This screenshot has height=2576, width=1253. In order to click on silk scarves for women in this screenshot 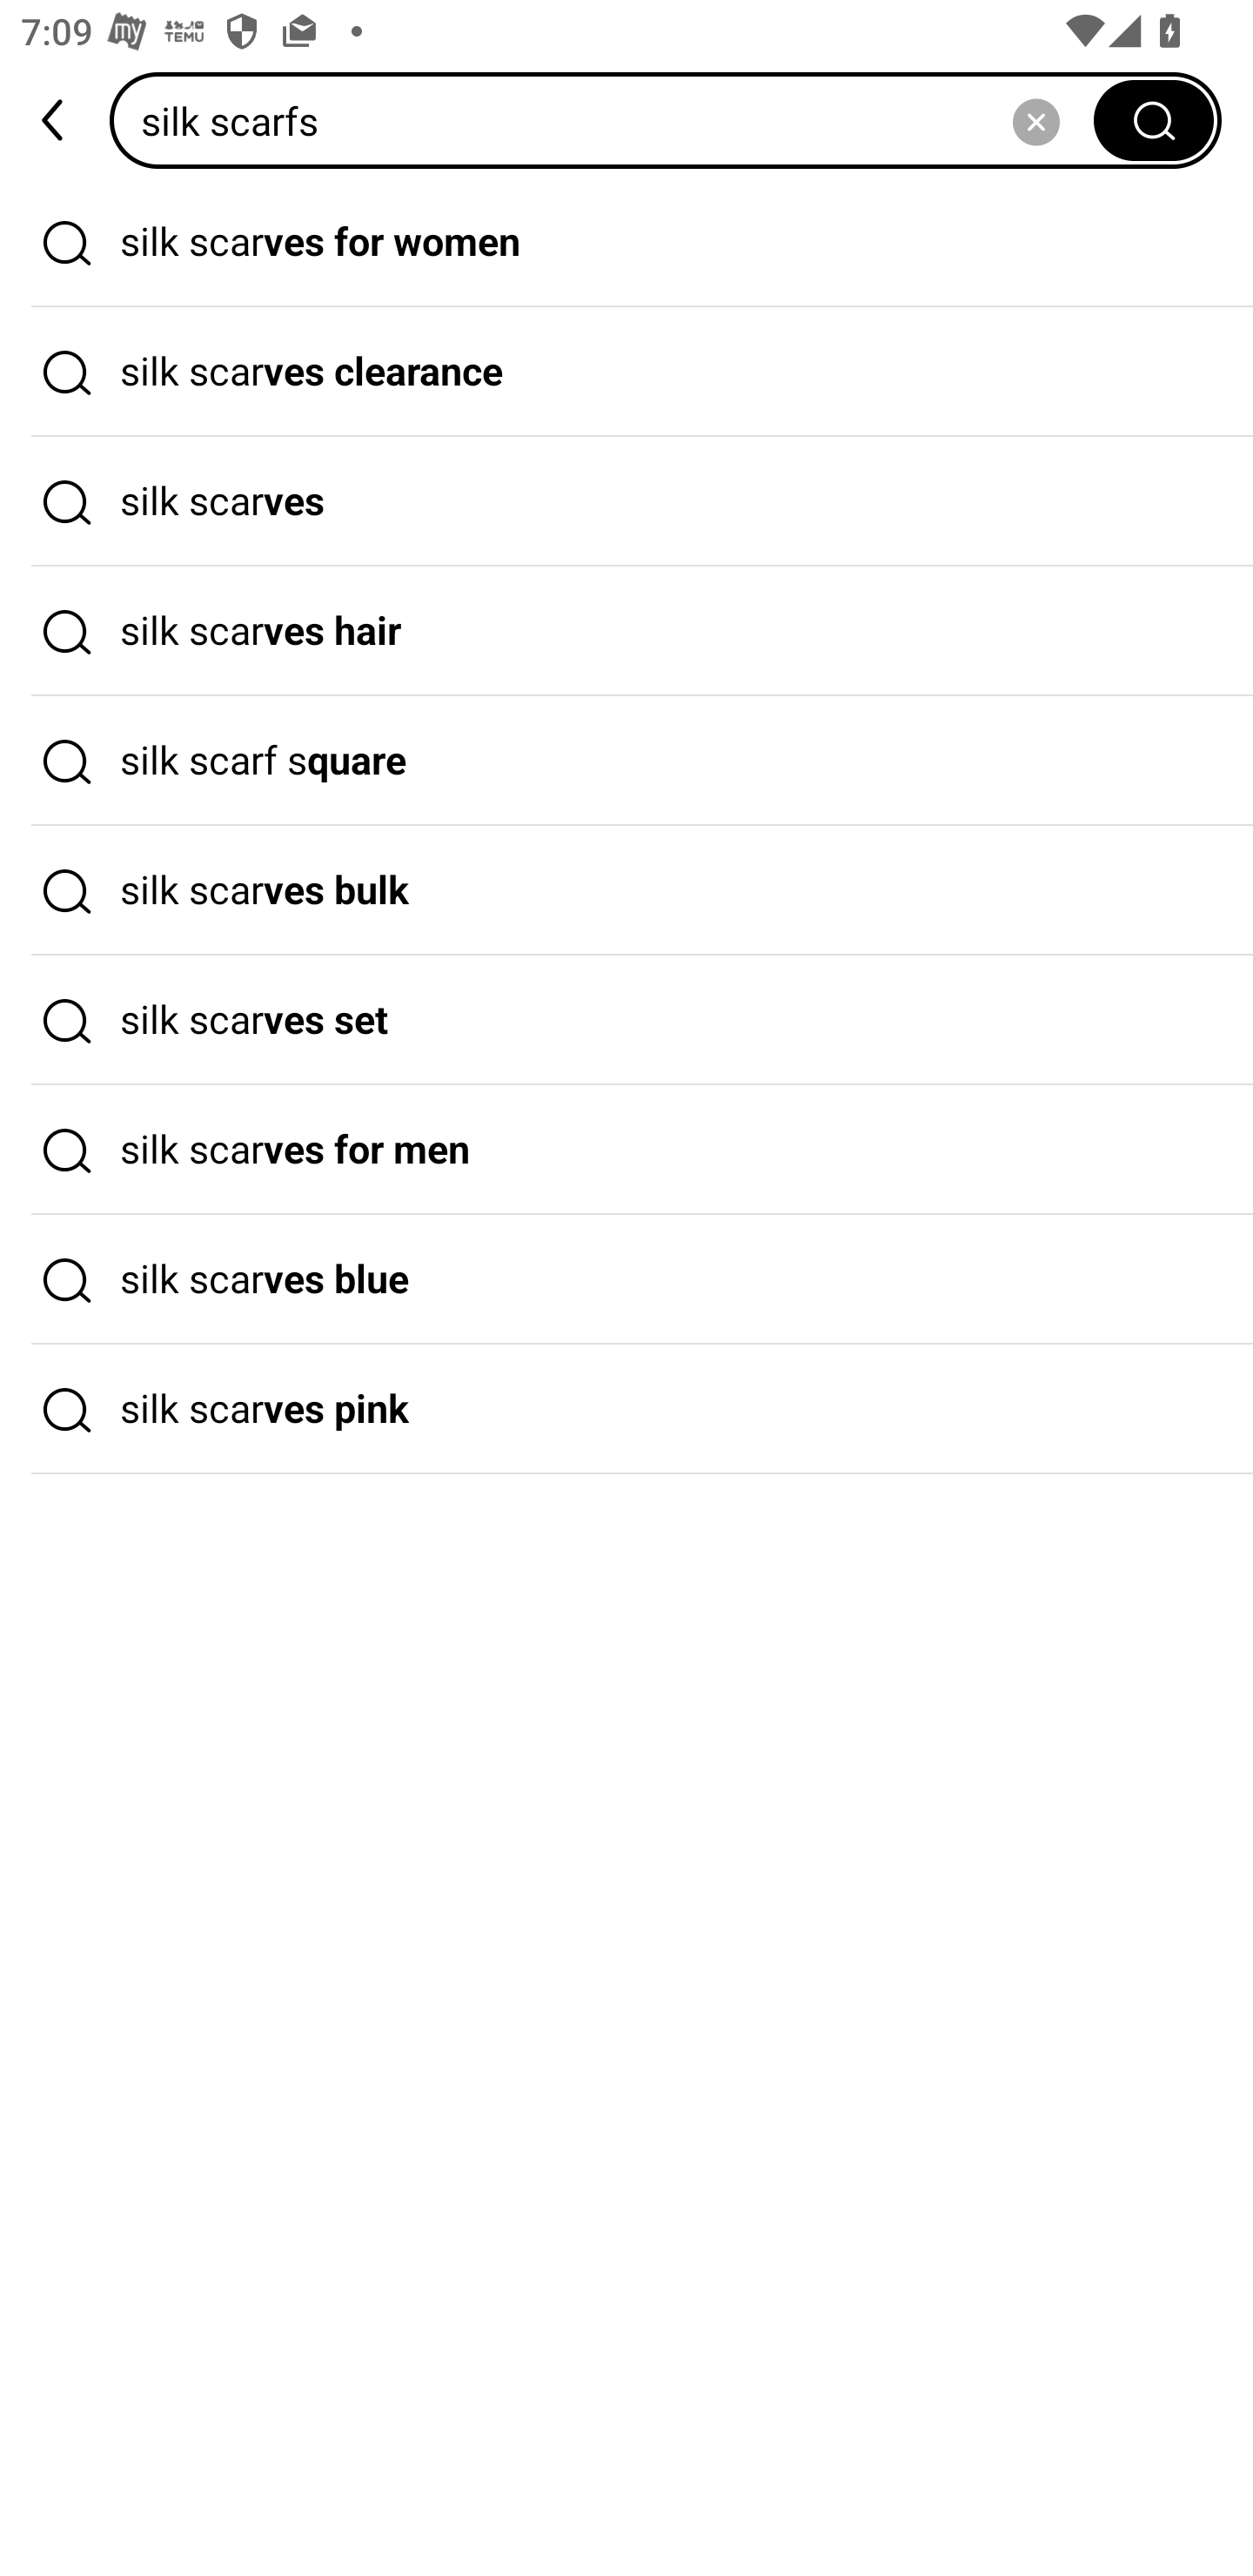, I will do `click(626, 242)`.